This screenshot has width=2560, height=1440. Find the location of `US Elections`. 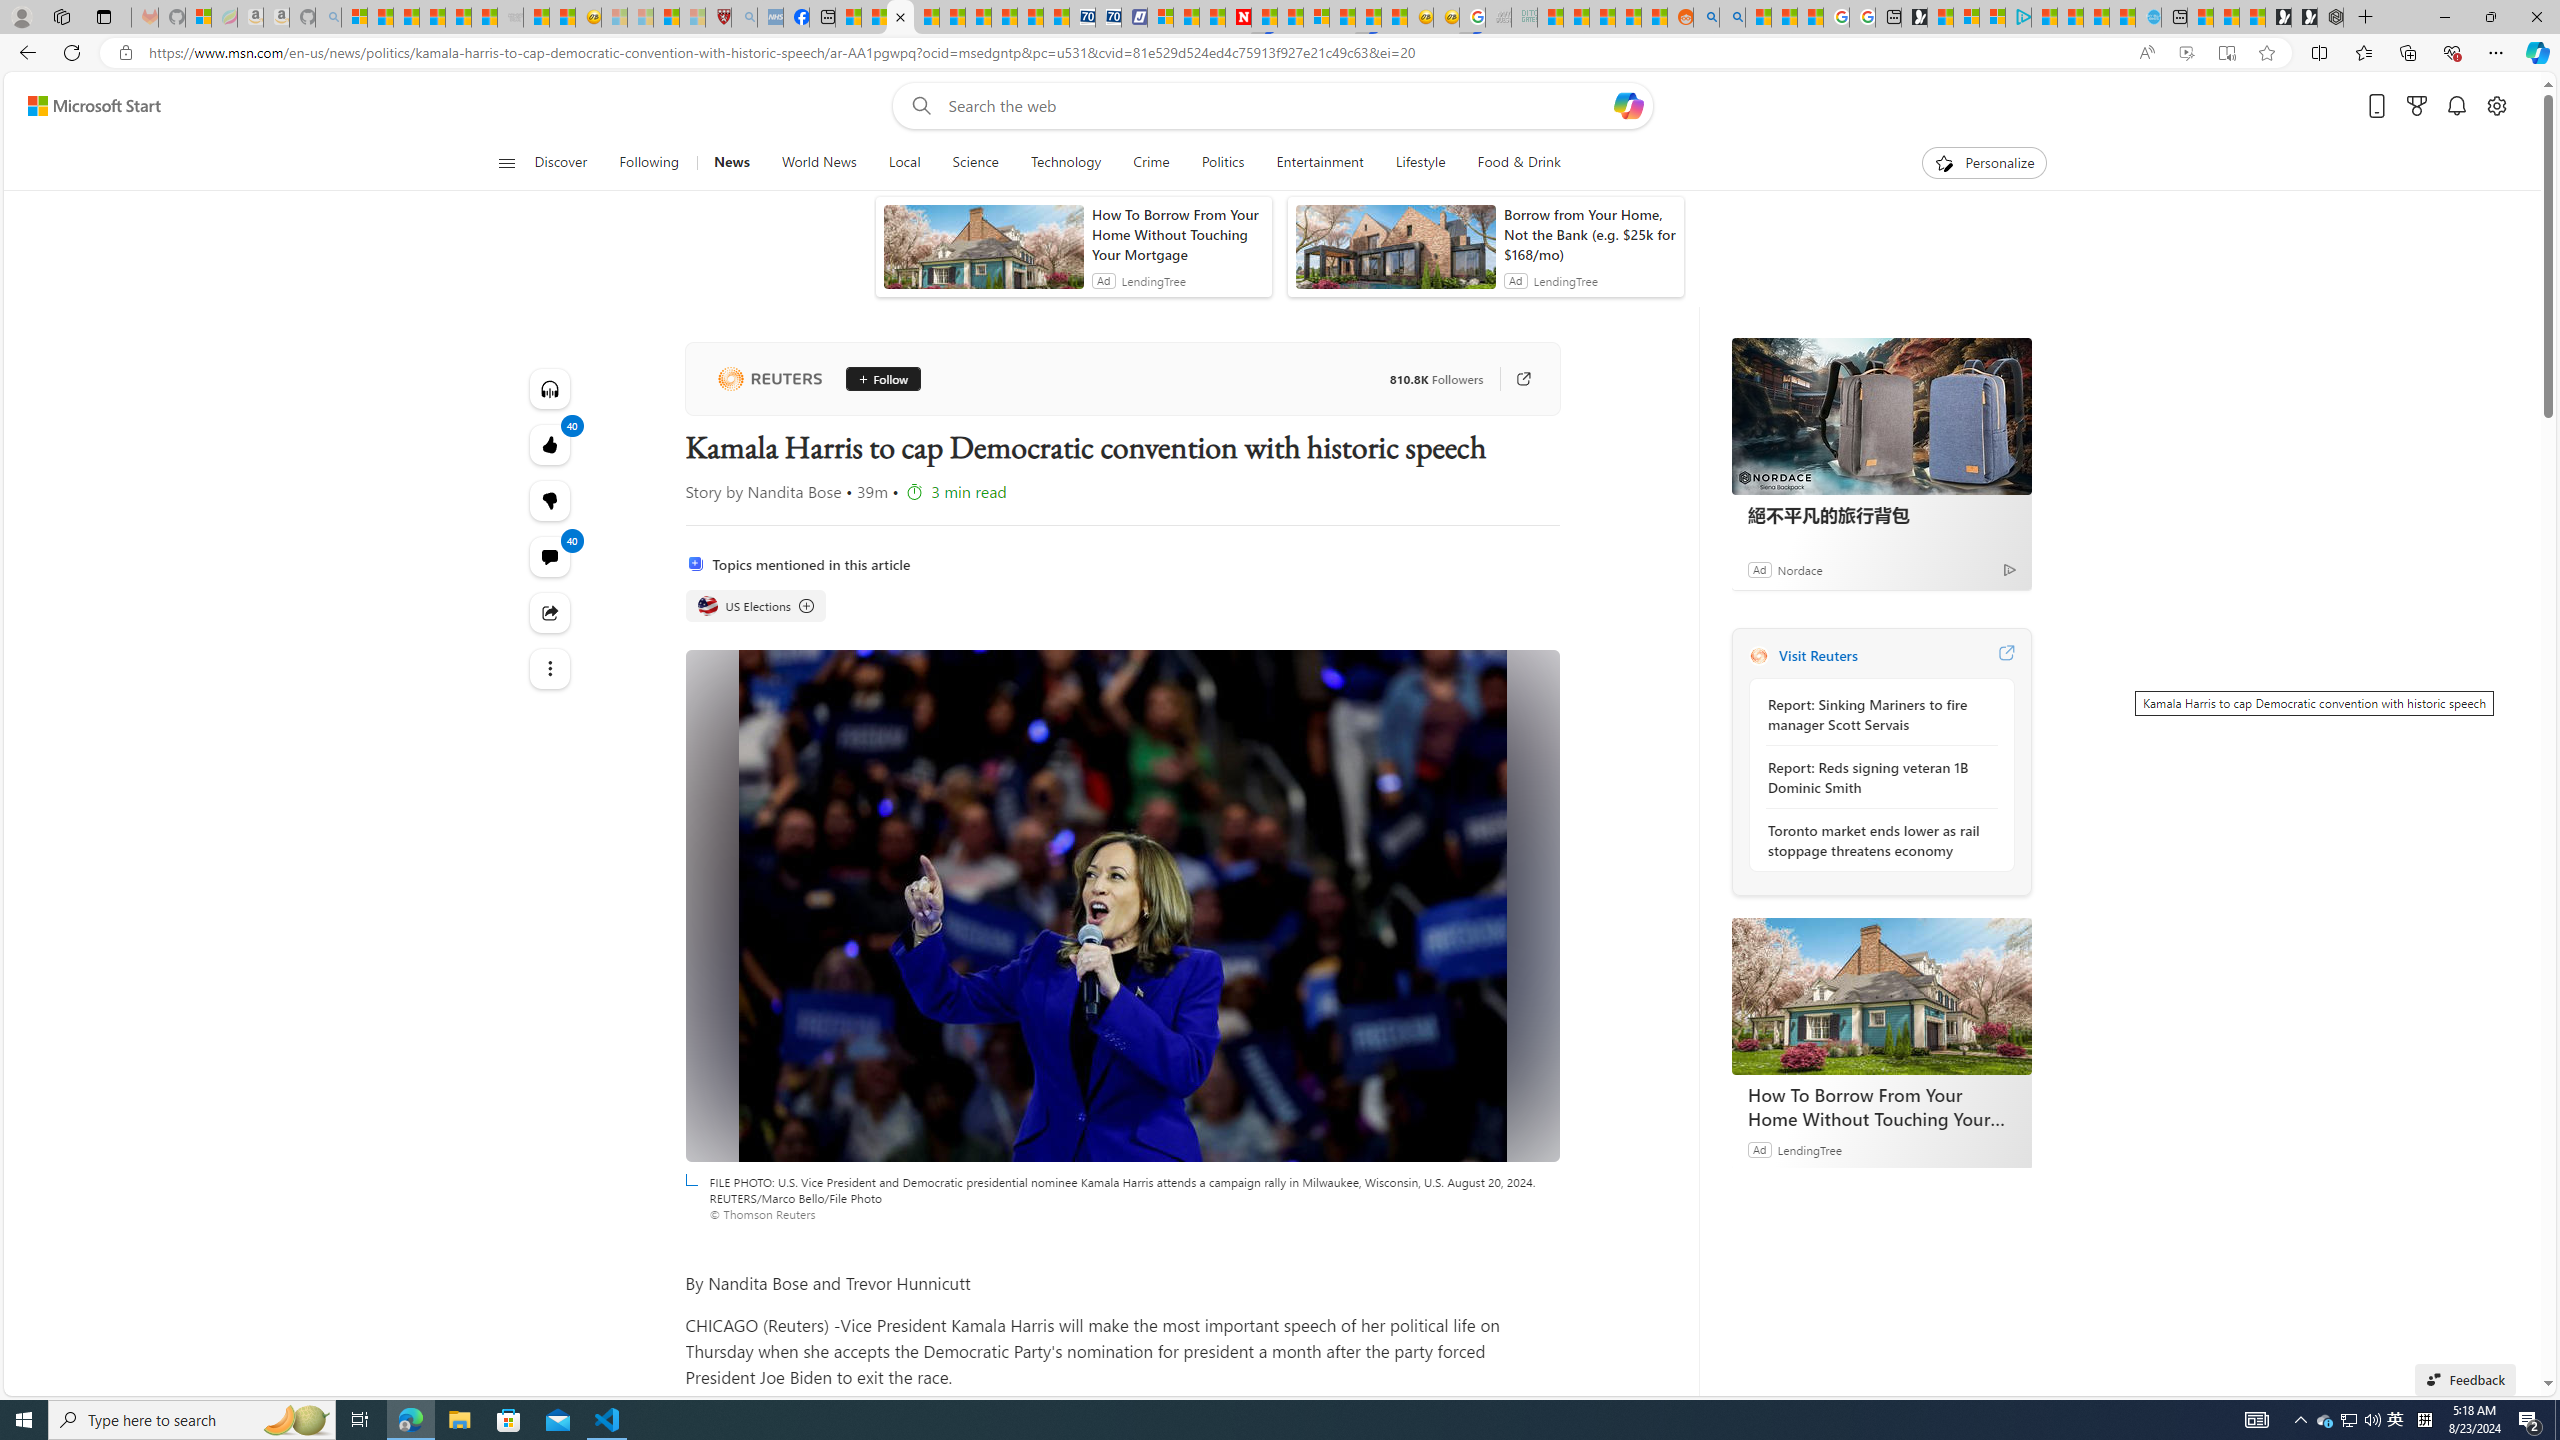

US Elections is located at coordinates (756, 606).